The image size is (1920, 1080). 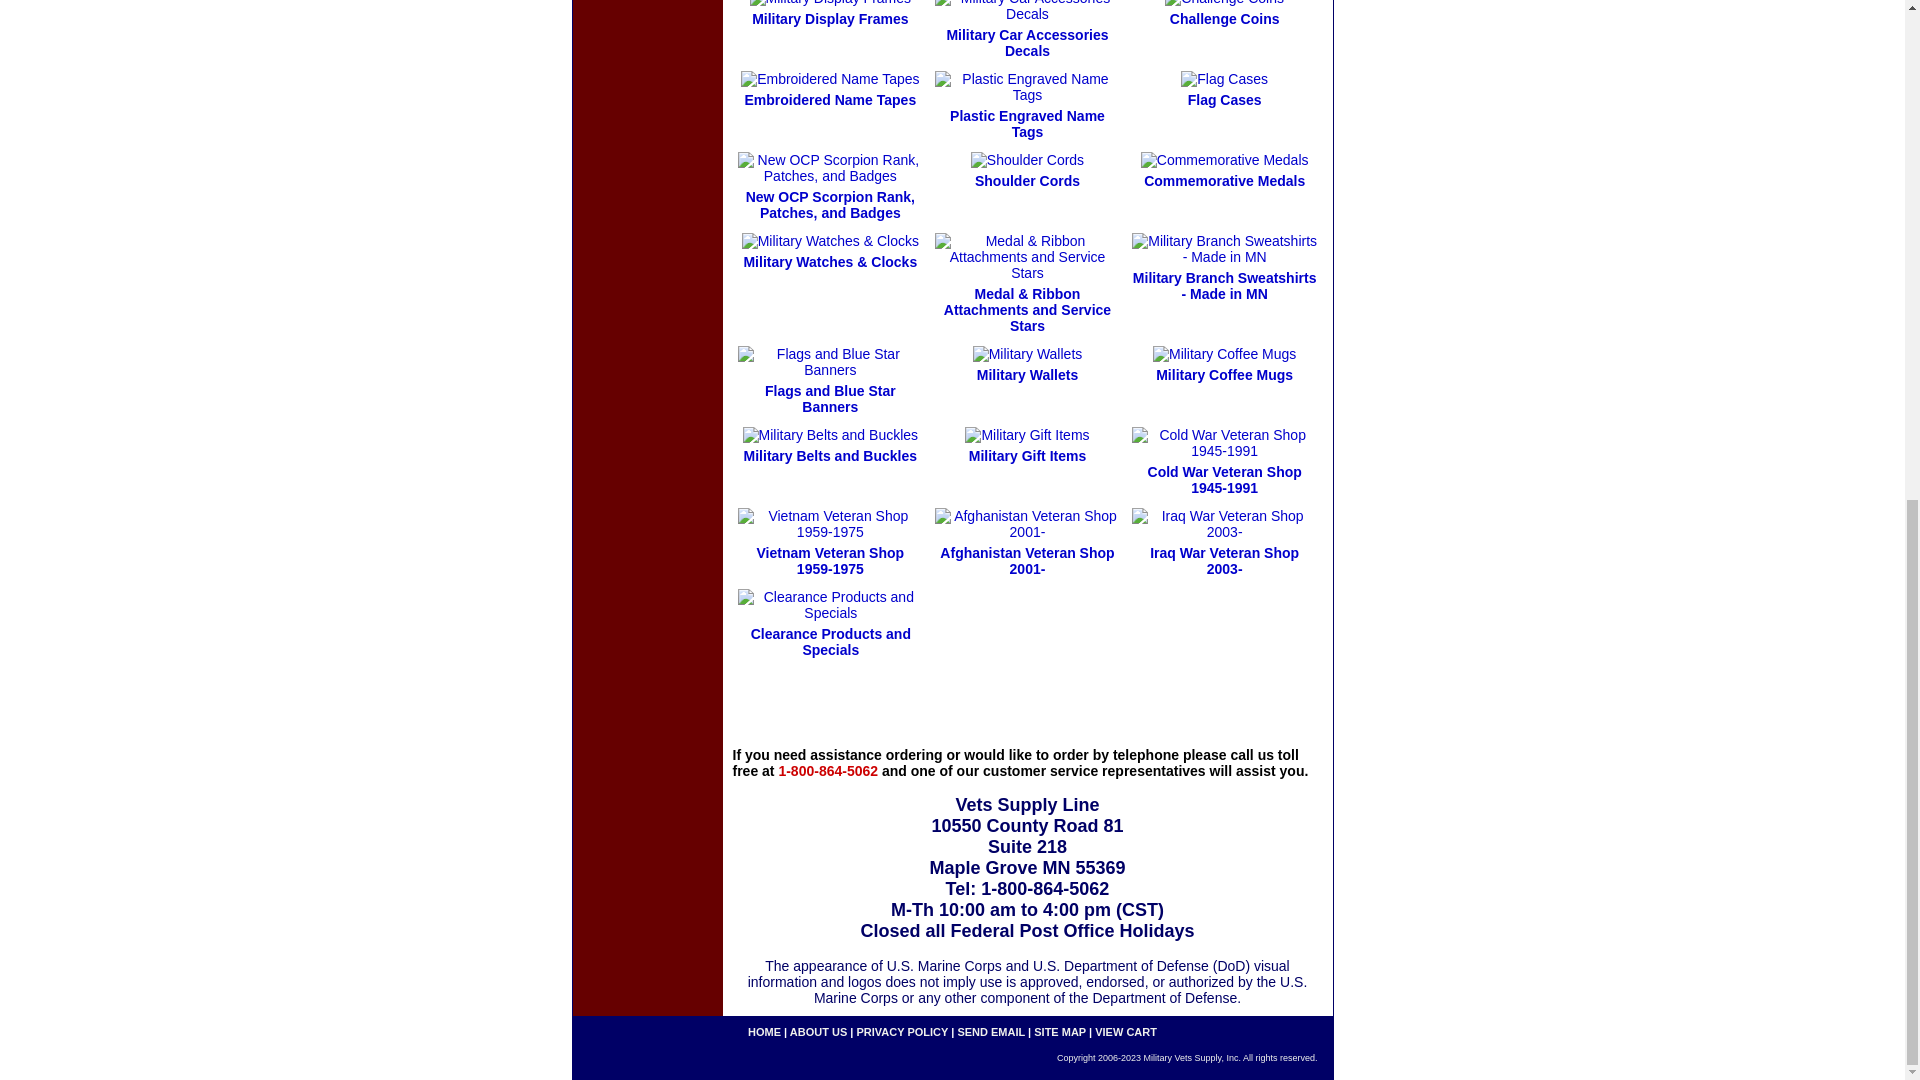 What do you see at coordinates (1026, 43) in the screenshot?
I see `Military Car Accessories Decals` at bounding box center [1026, 43].